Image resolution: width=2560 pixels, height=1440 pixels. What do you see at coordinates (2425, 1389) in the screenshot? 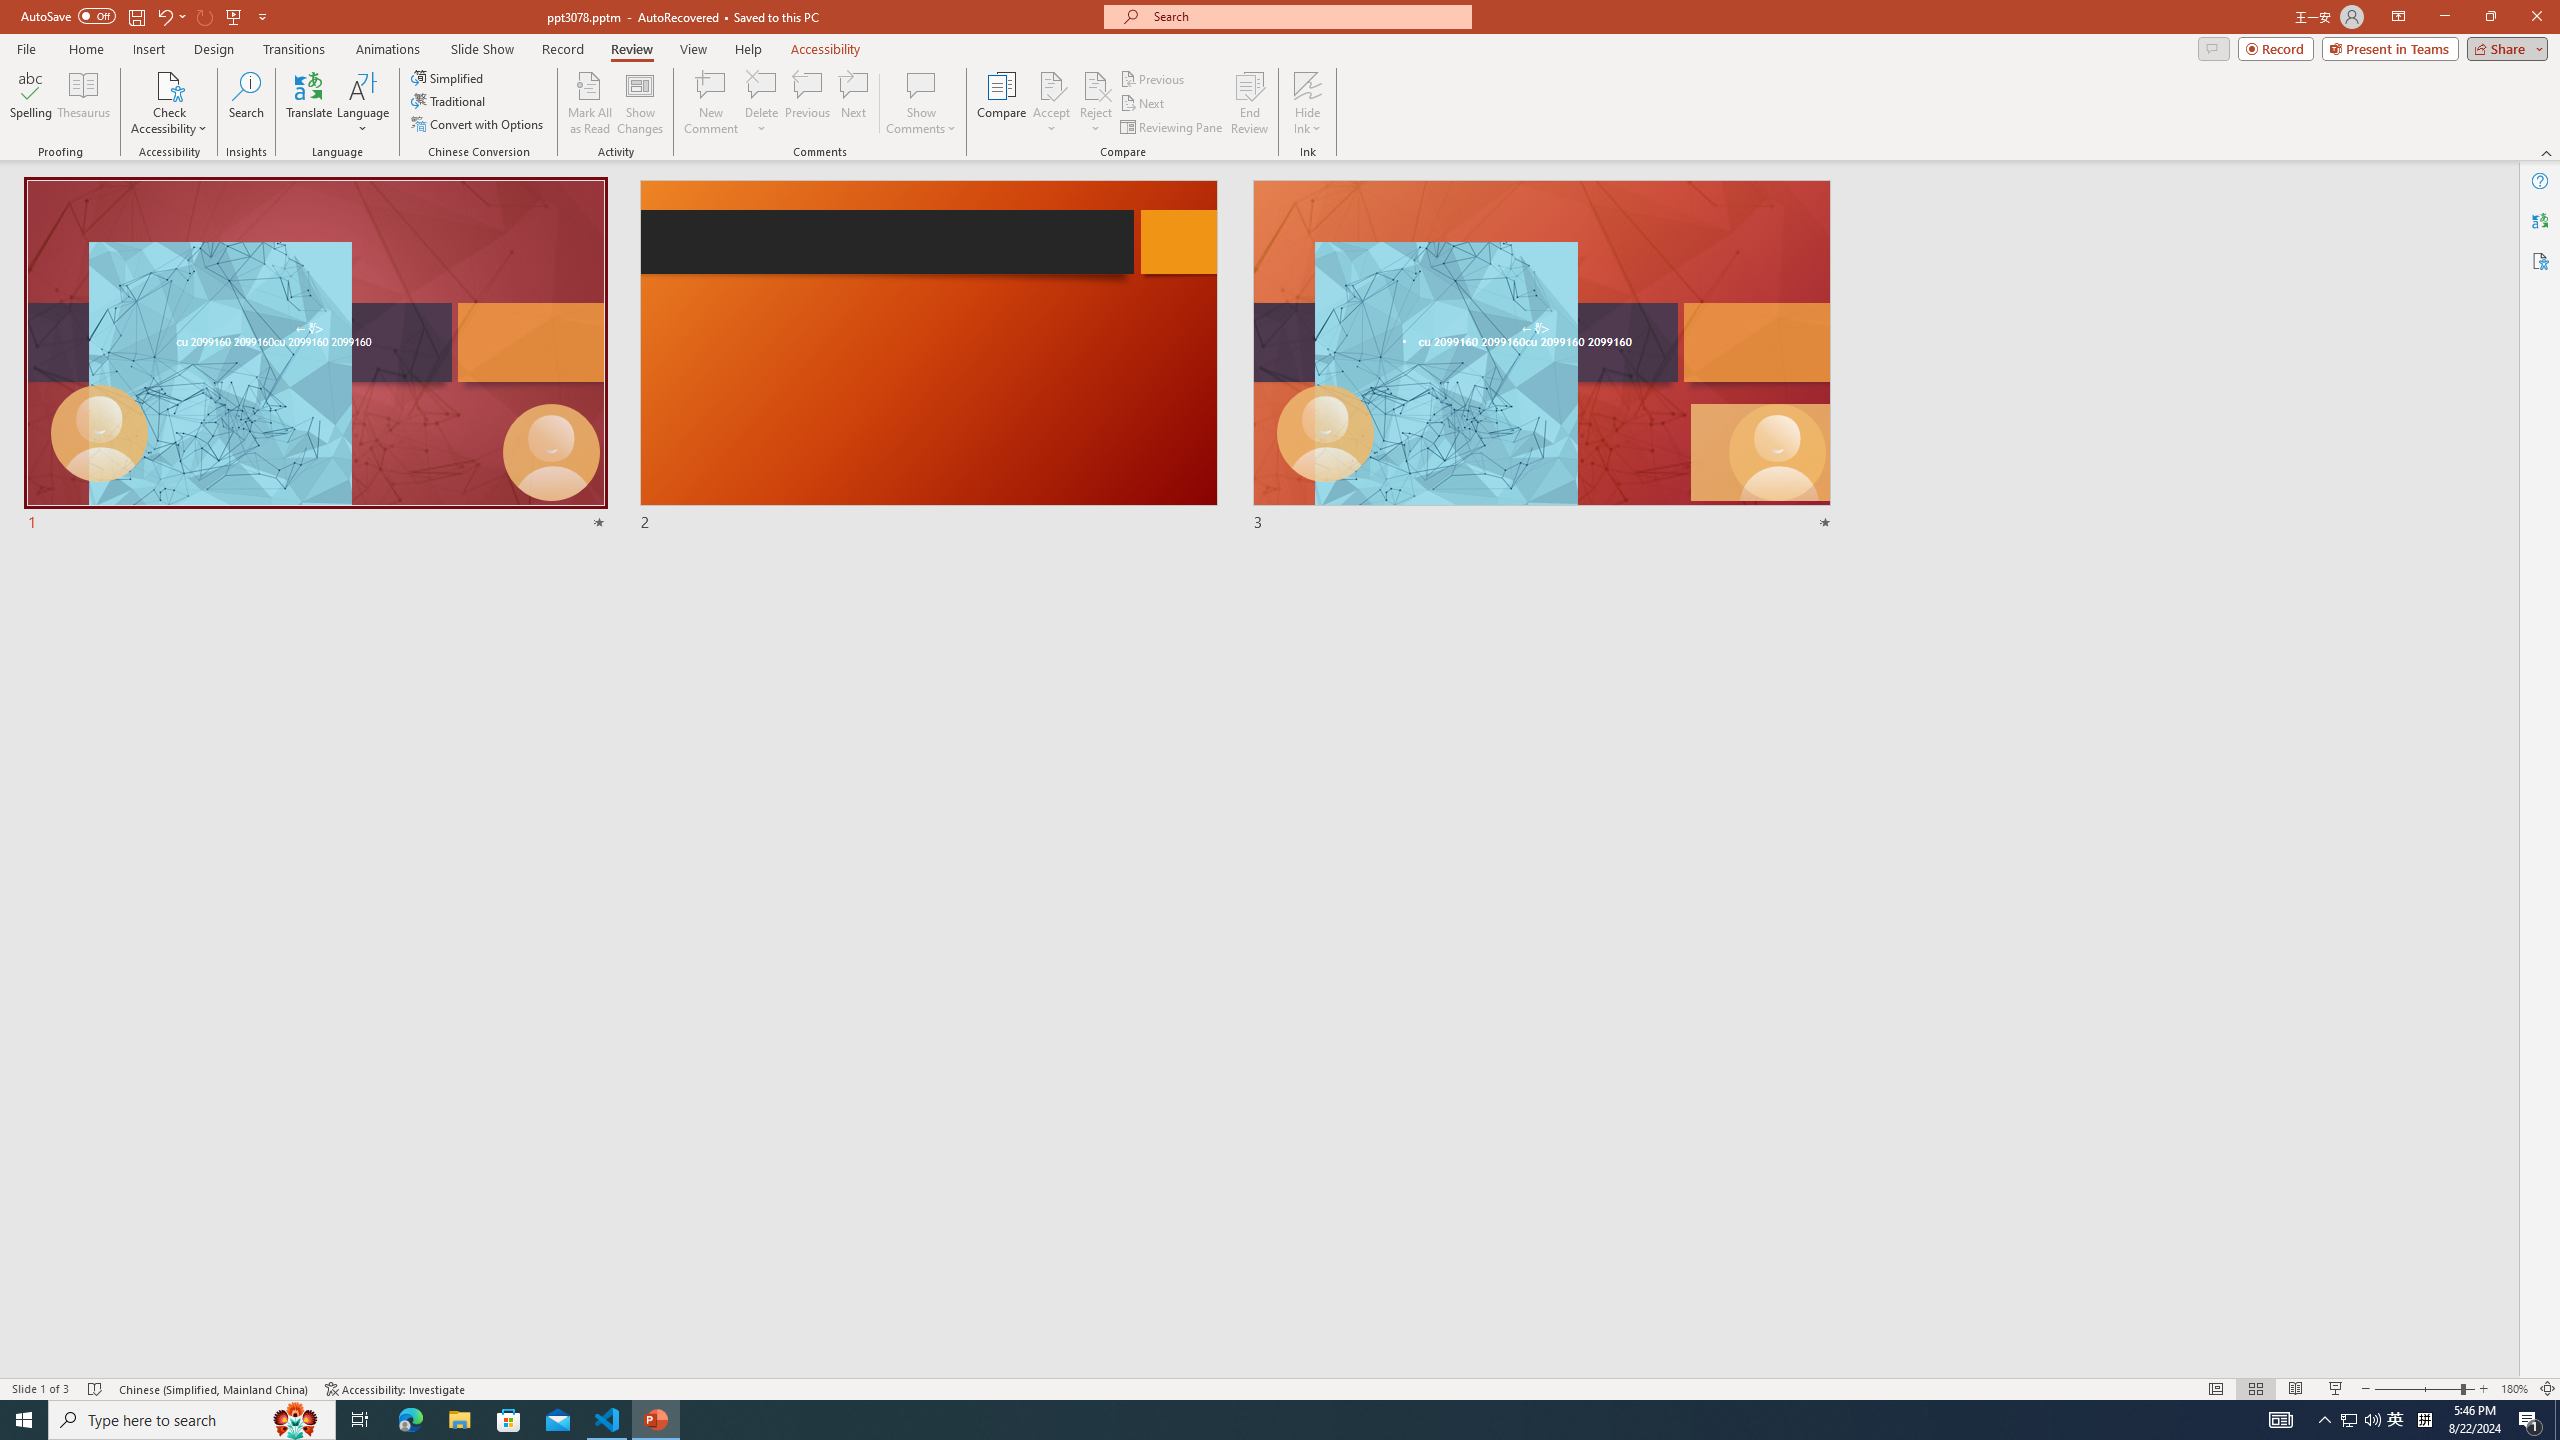
I see `Zoom` at bounding box center [2425, 1389].